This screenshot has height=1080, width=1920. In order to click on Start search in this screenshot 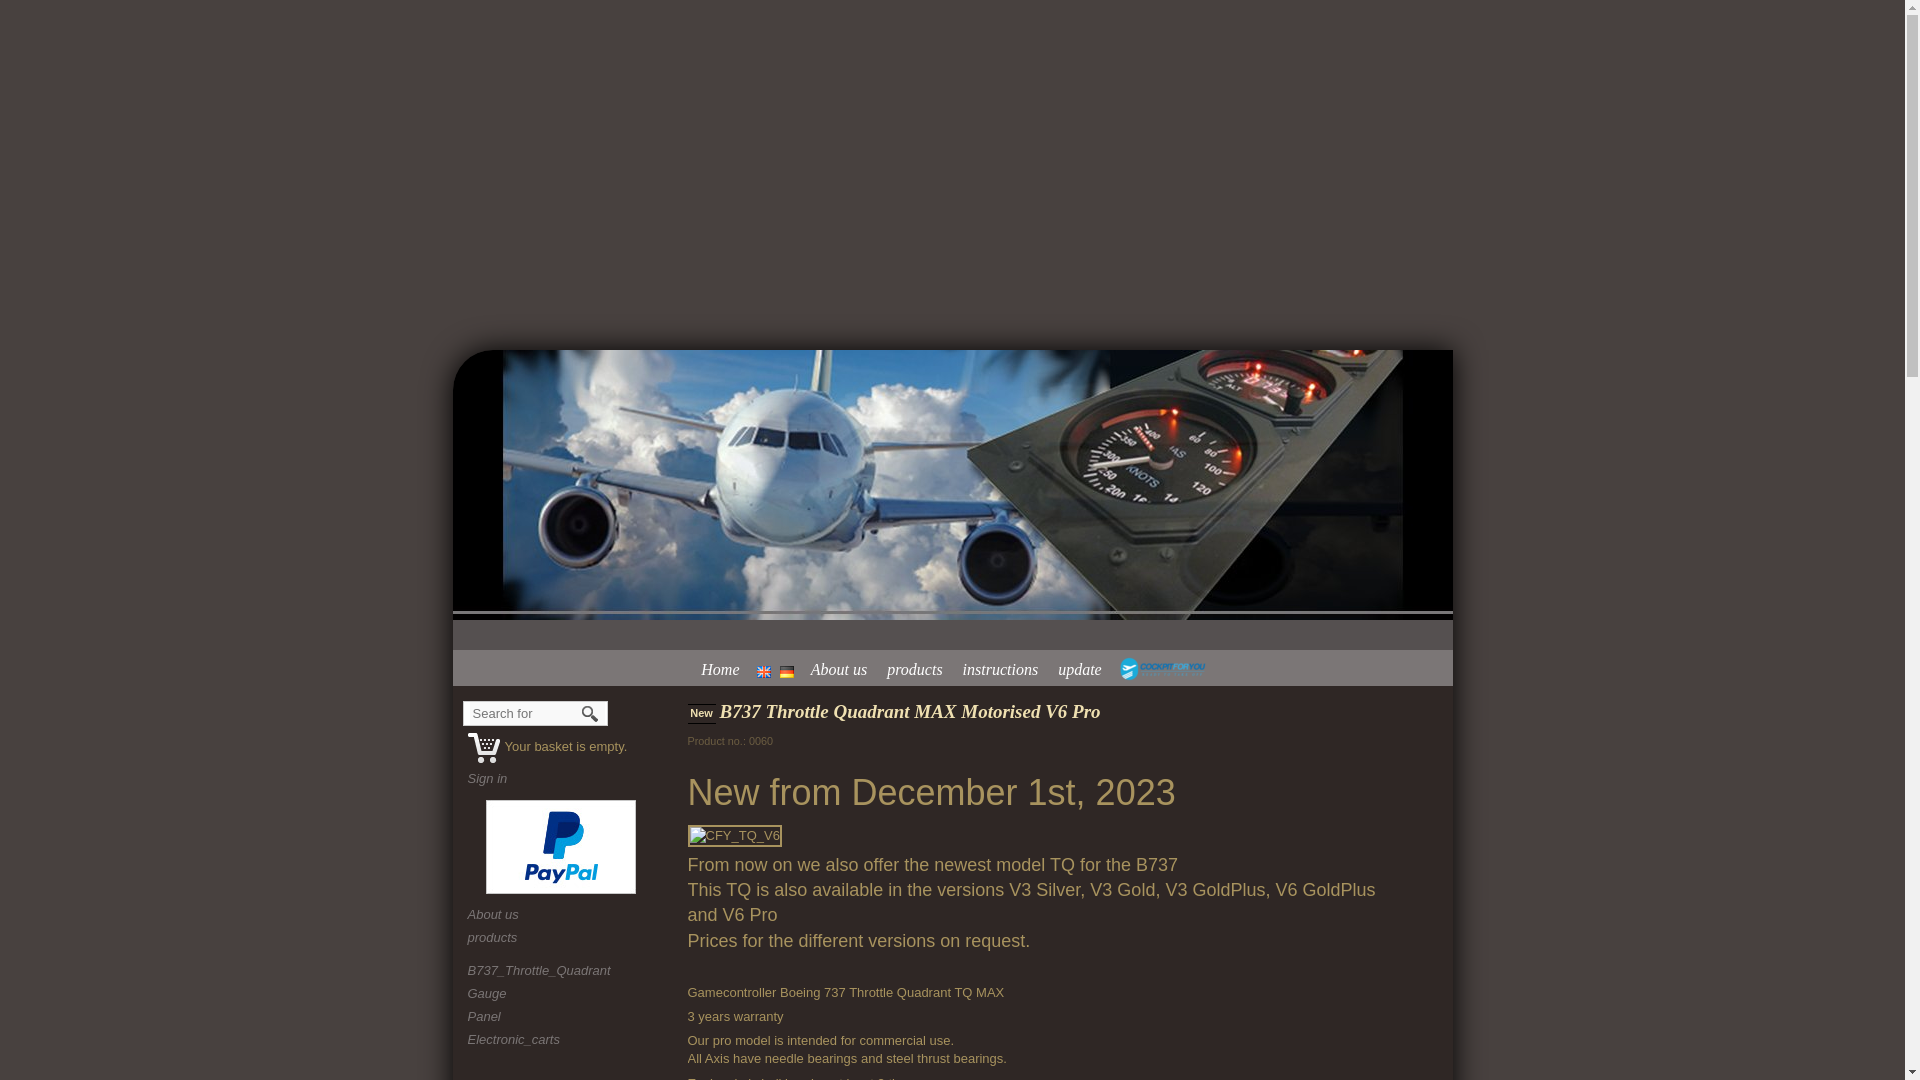, I will do `click(591, 714)`.